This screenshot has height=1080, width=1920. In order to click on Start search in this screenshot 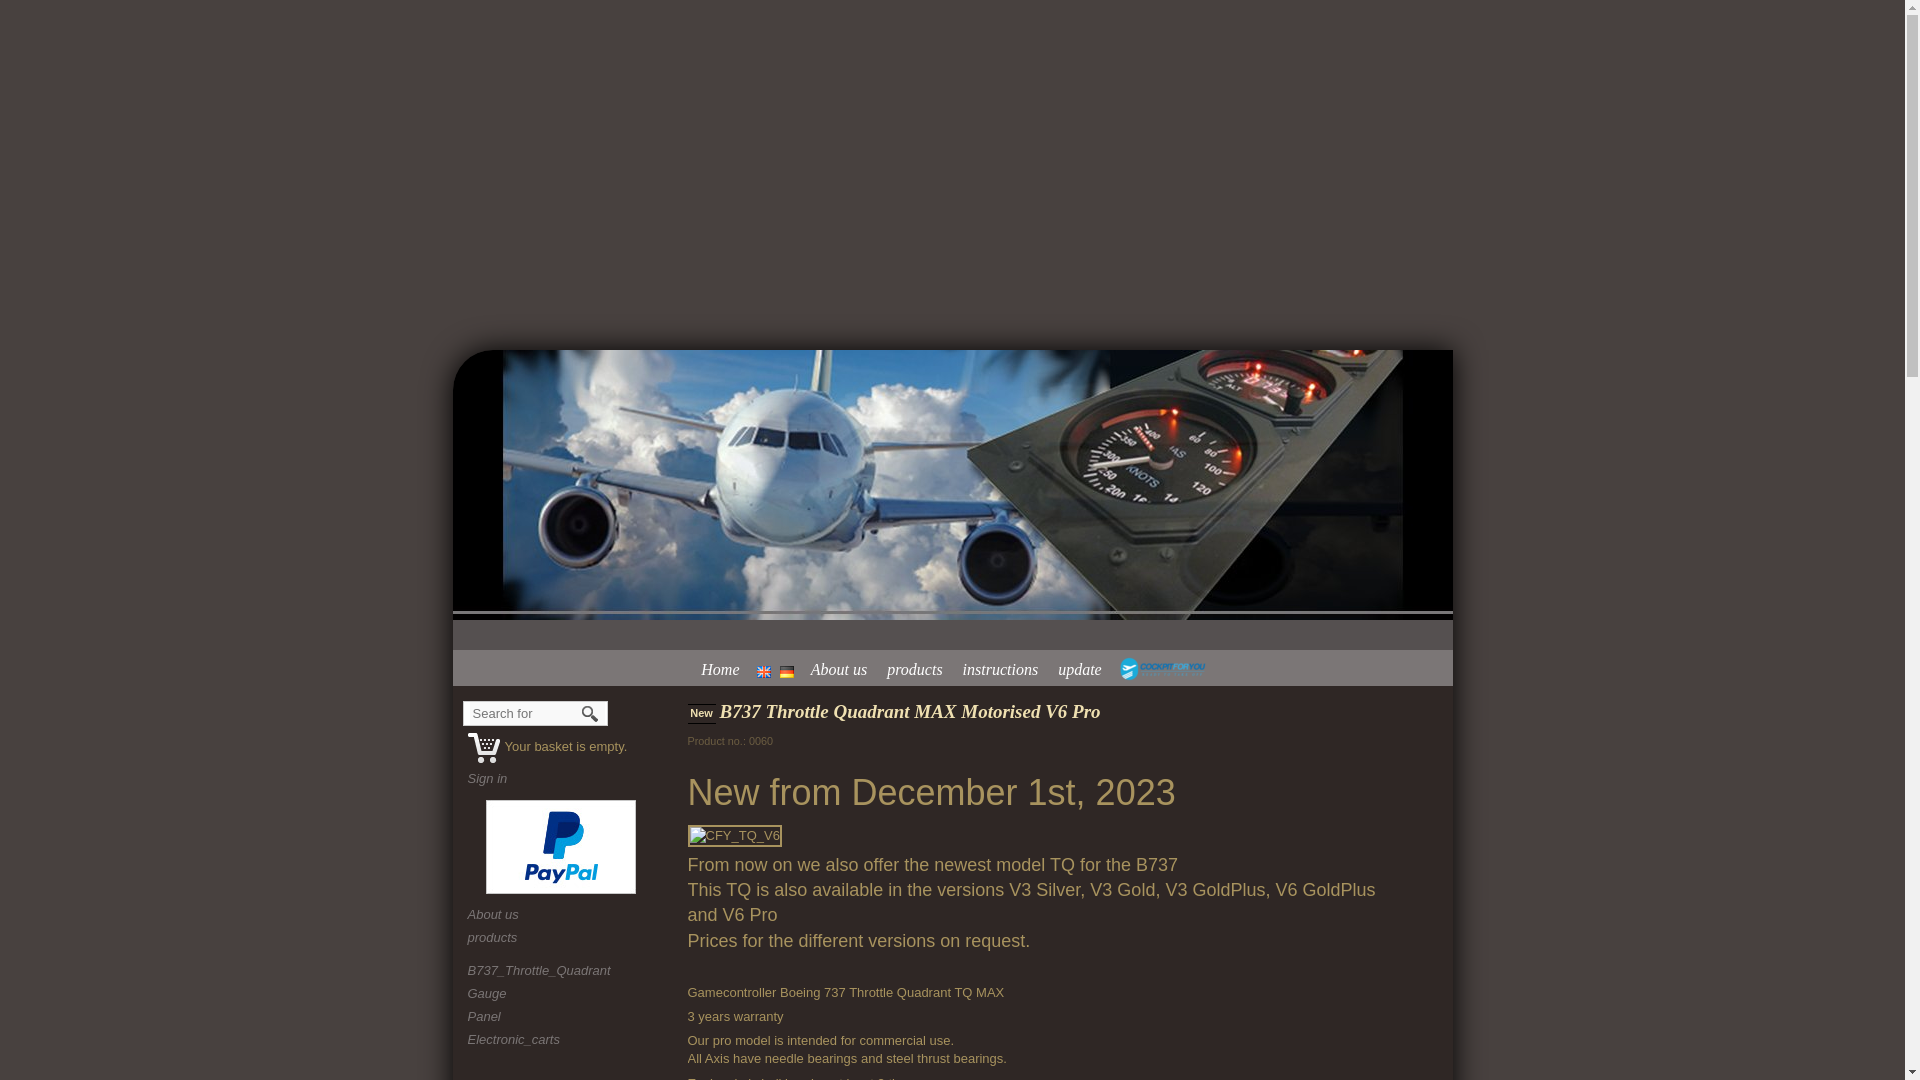, I will do `click(591, 714)`.